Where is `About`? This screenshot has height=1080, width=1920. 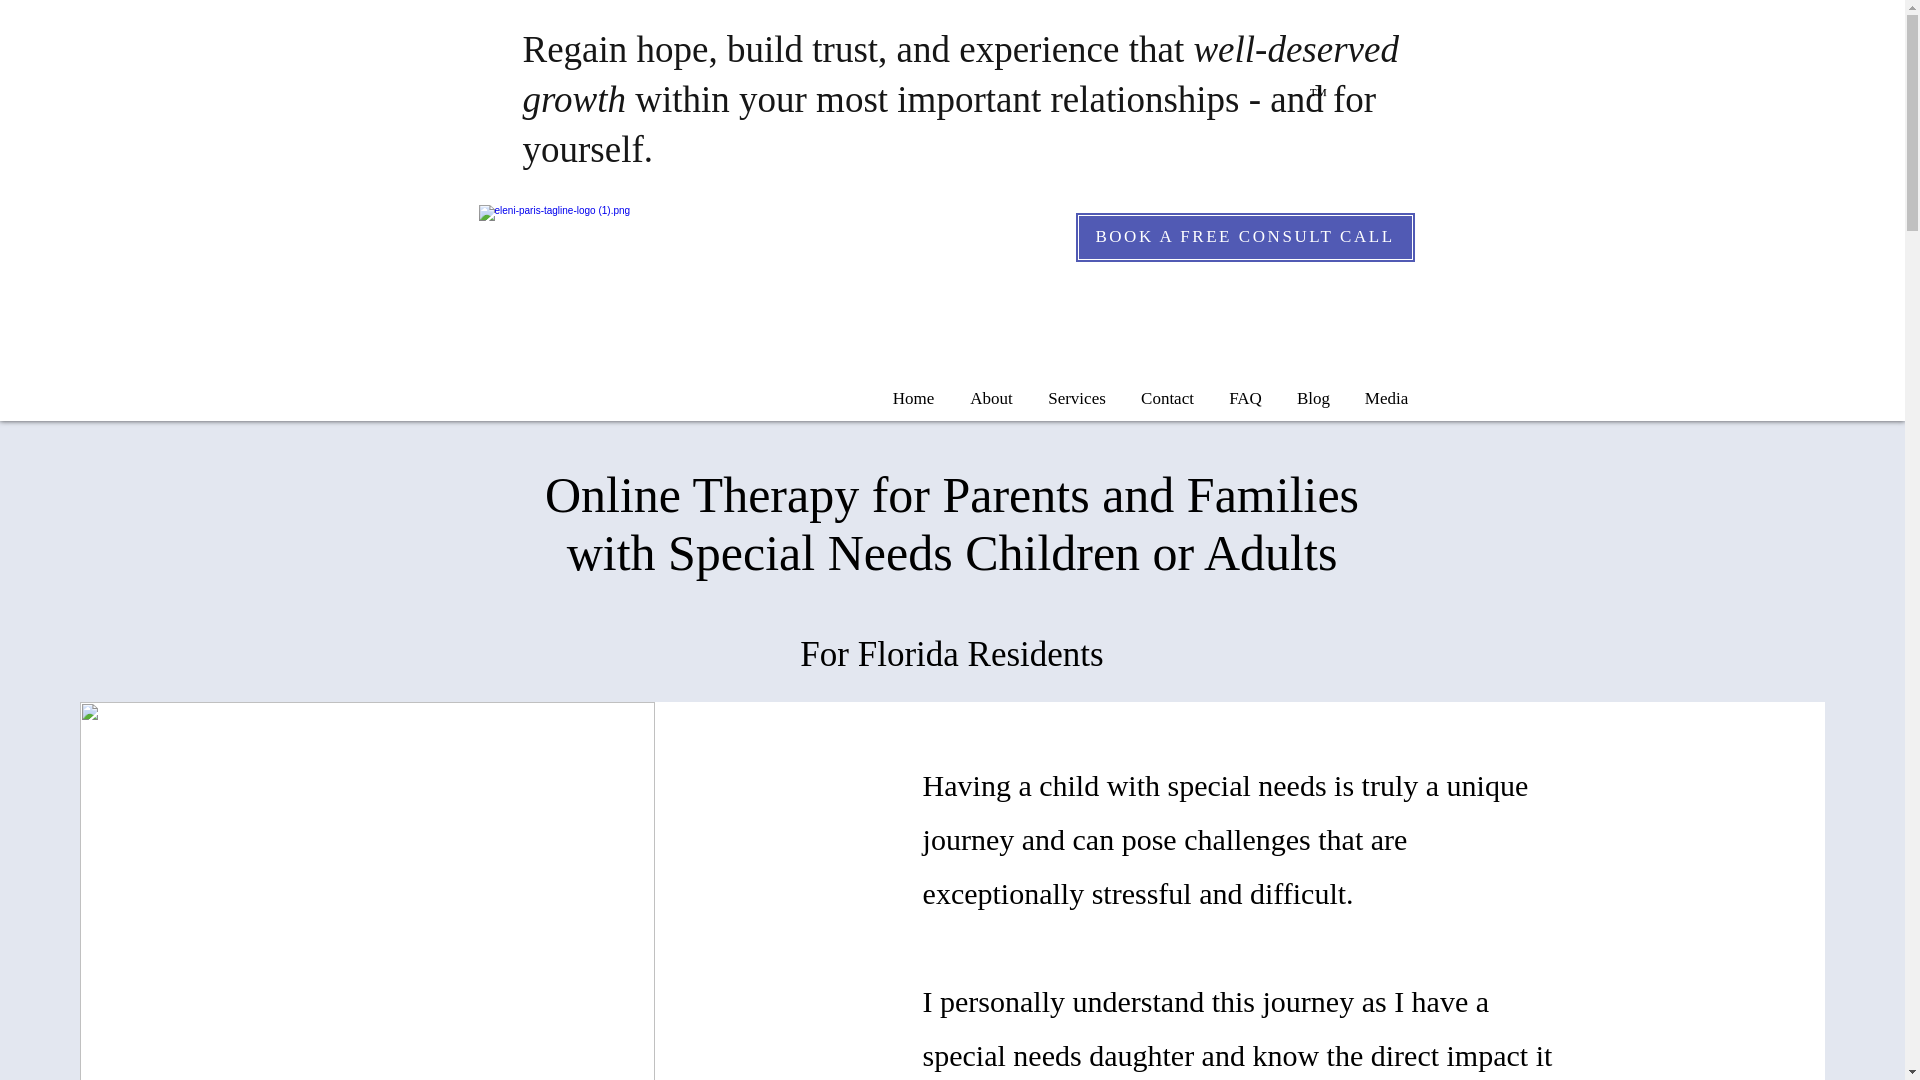
About is located at coordinates (990, 398).